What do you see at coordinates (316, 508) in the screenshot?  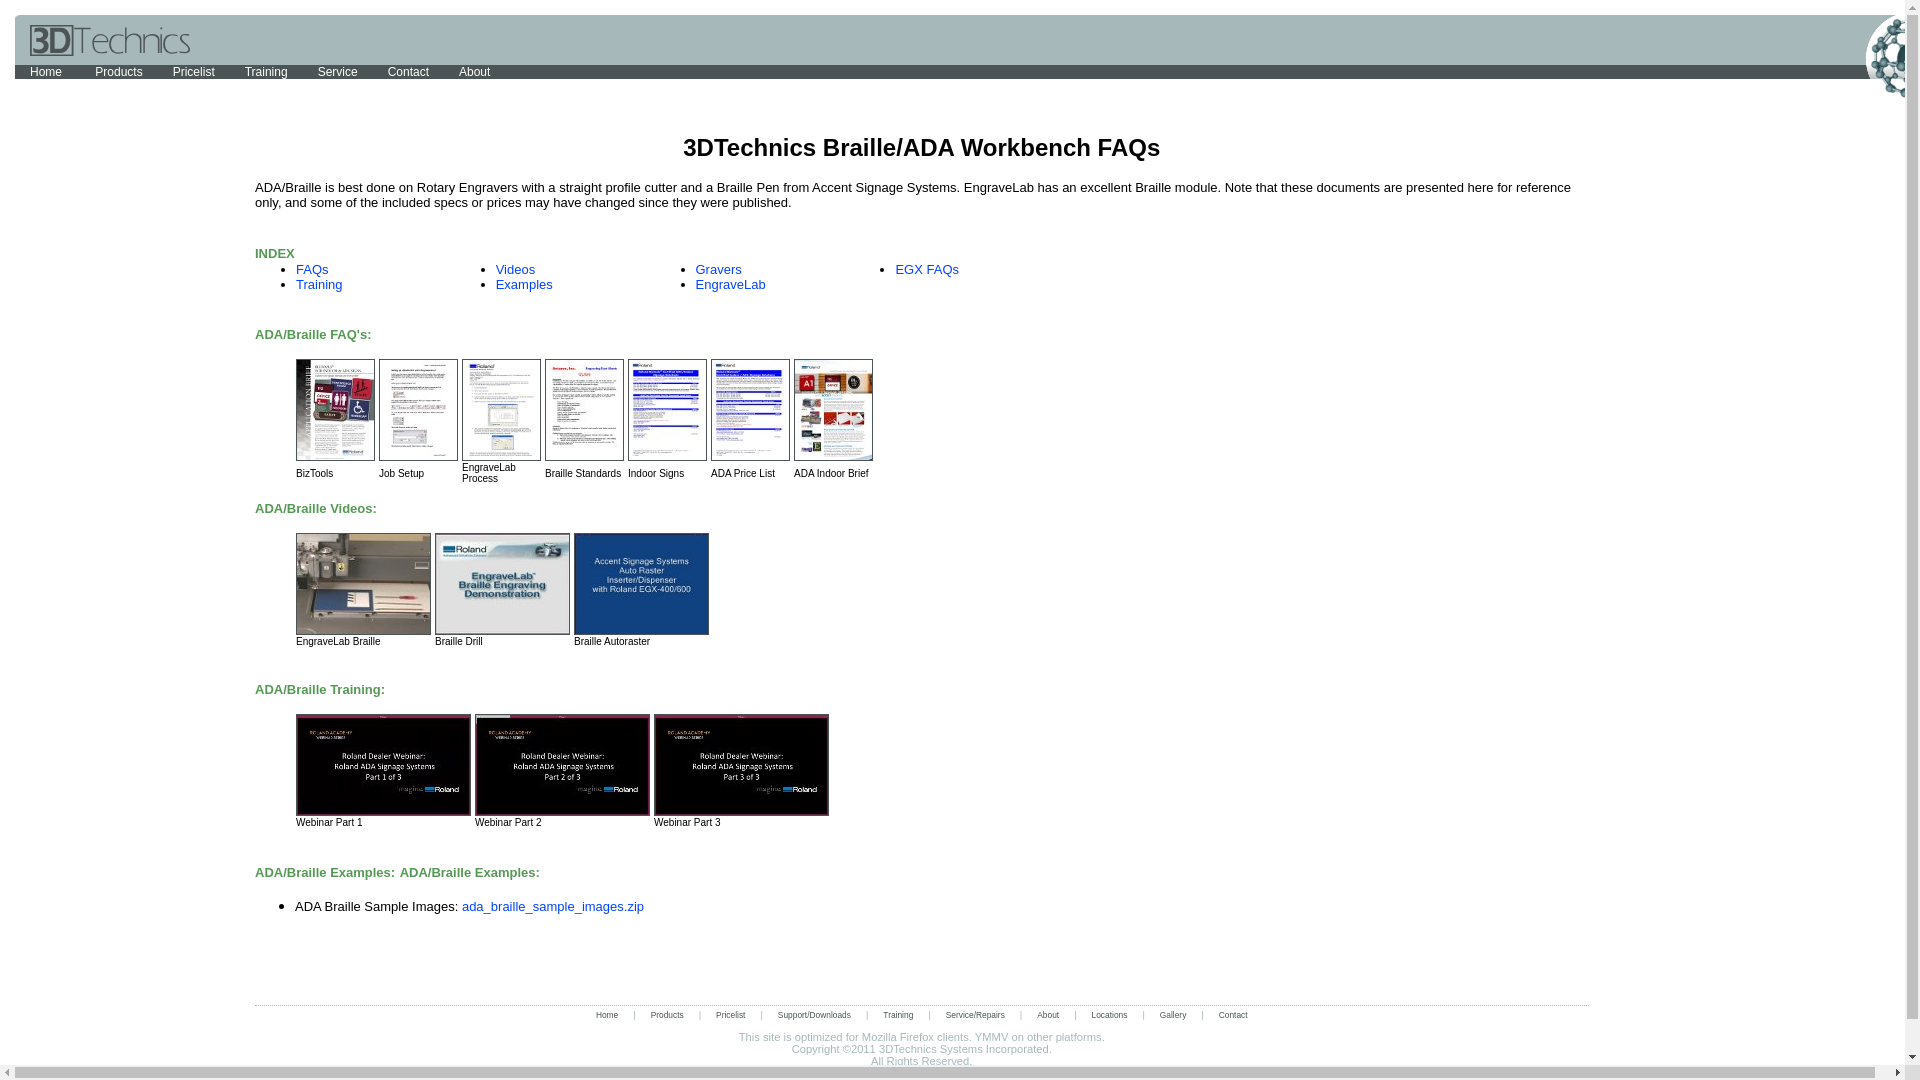 I see `ADA/Braille Videos:` at bounding box center [316, 508].